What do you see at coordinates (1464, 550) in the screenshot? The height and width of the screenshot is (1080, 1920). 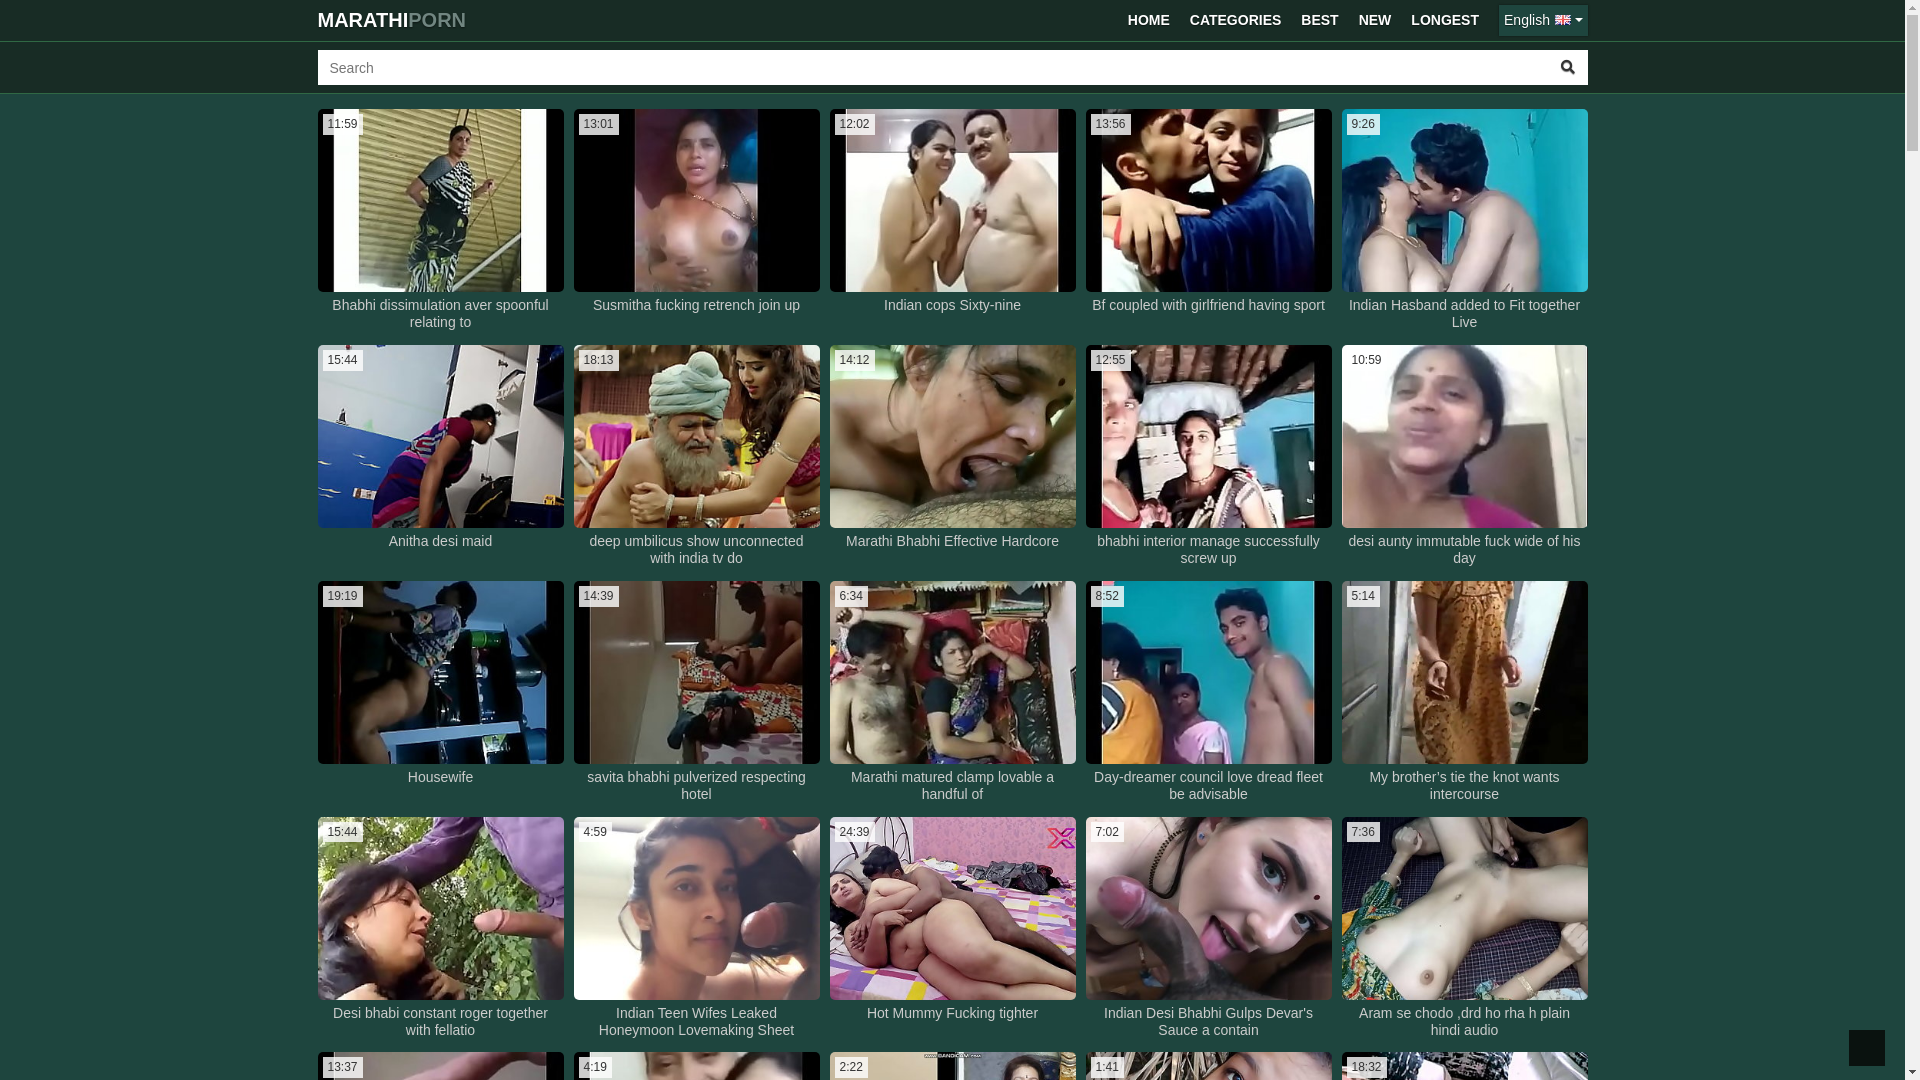 I see `desi aunty immutable fuck wide of his day` at bounding box center [1464, 550].